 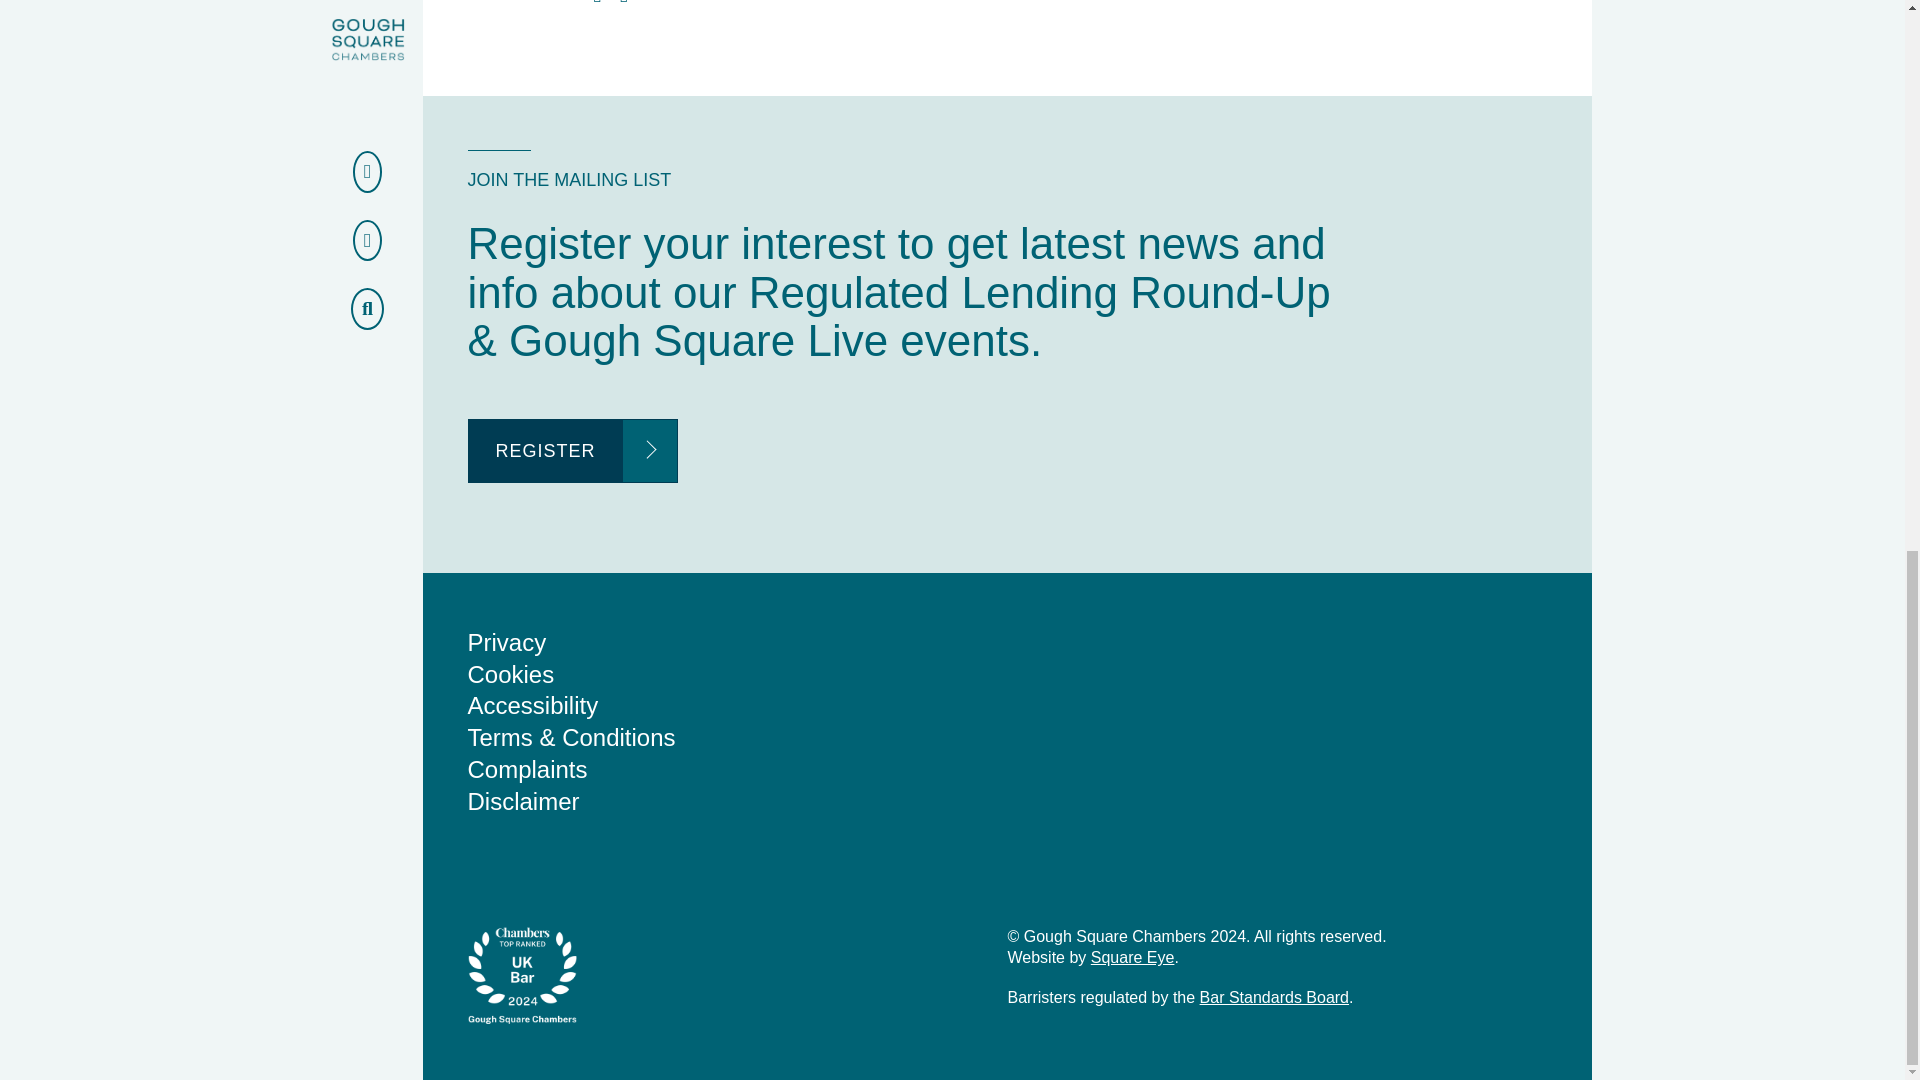 What do you see at coordinates (1132, 957) in the screenshot?
I see `Square Eye` at bounding box center [1132, 957].